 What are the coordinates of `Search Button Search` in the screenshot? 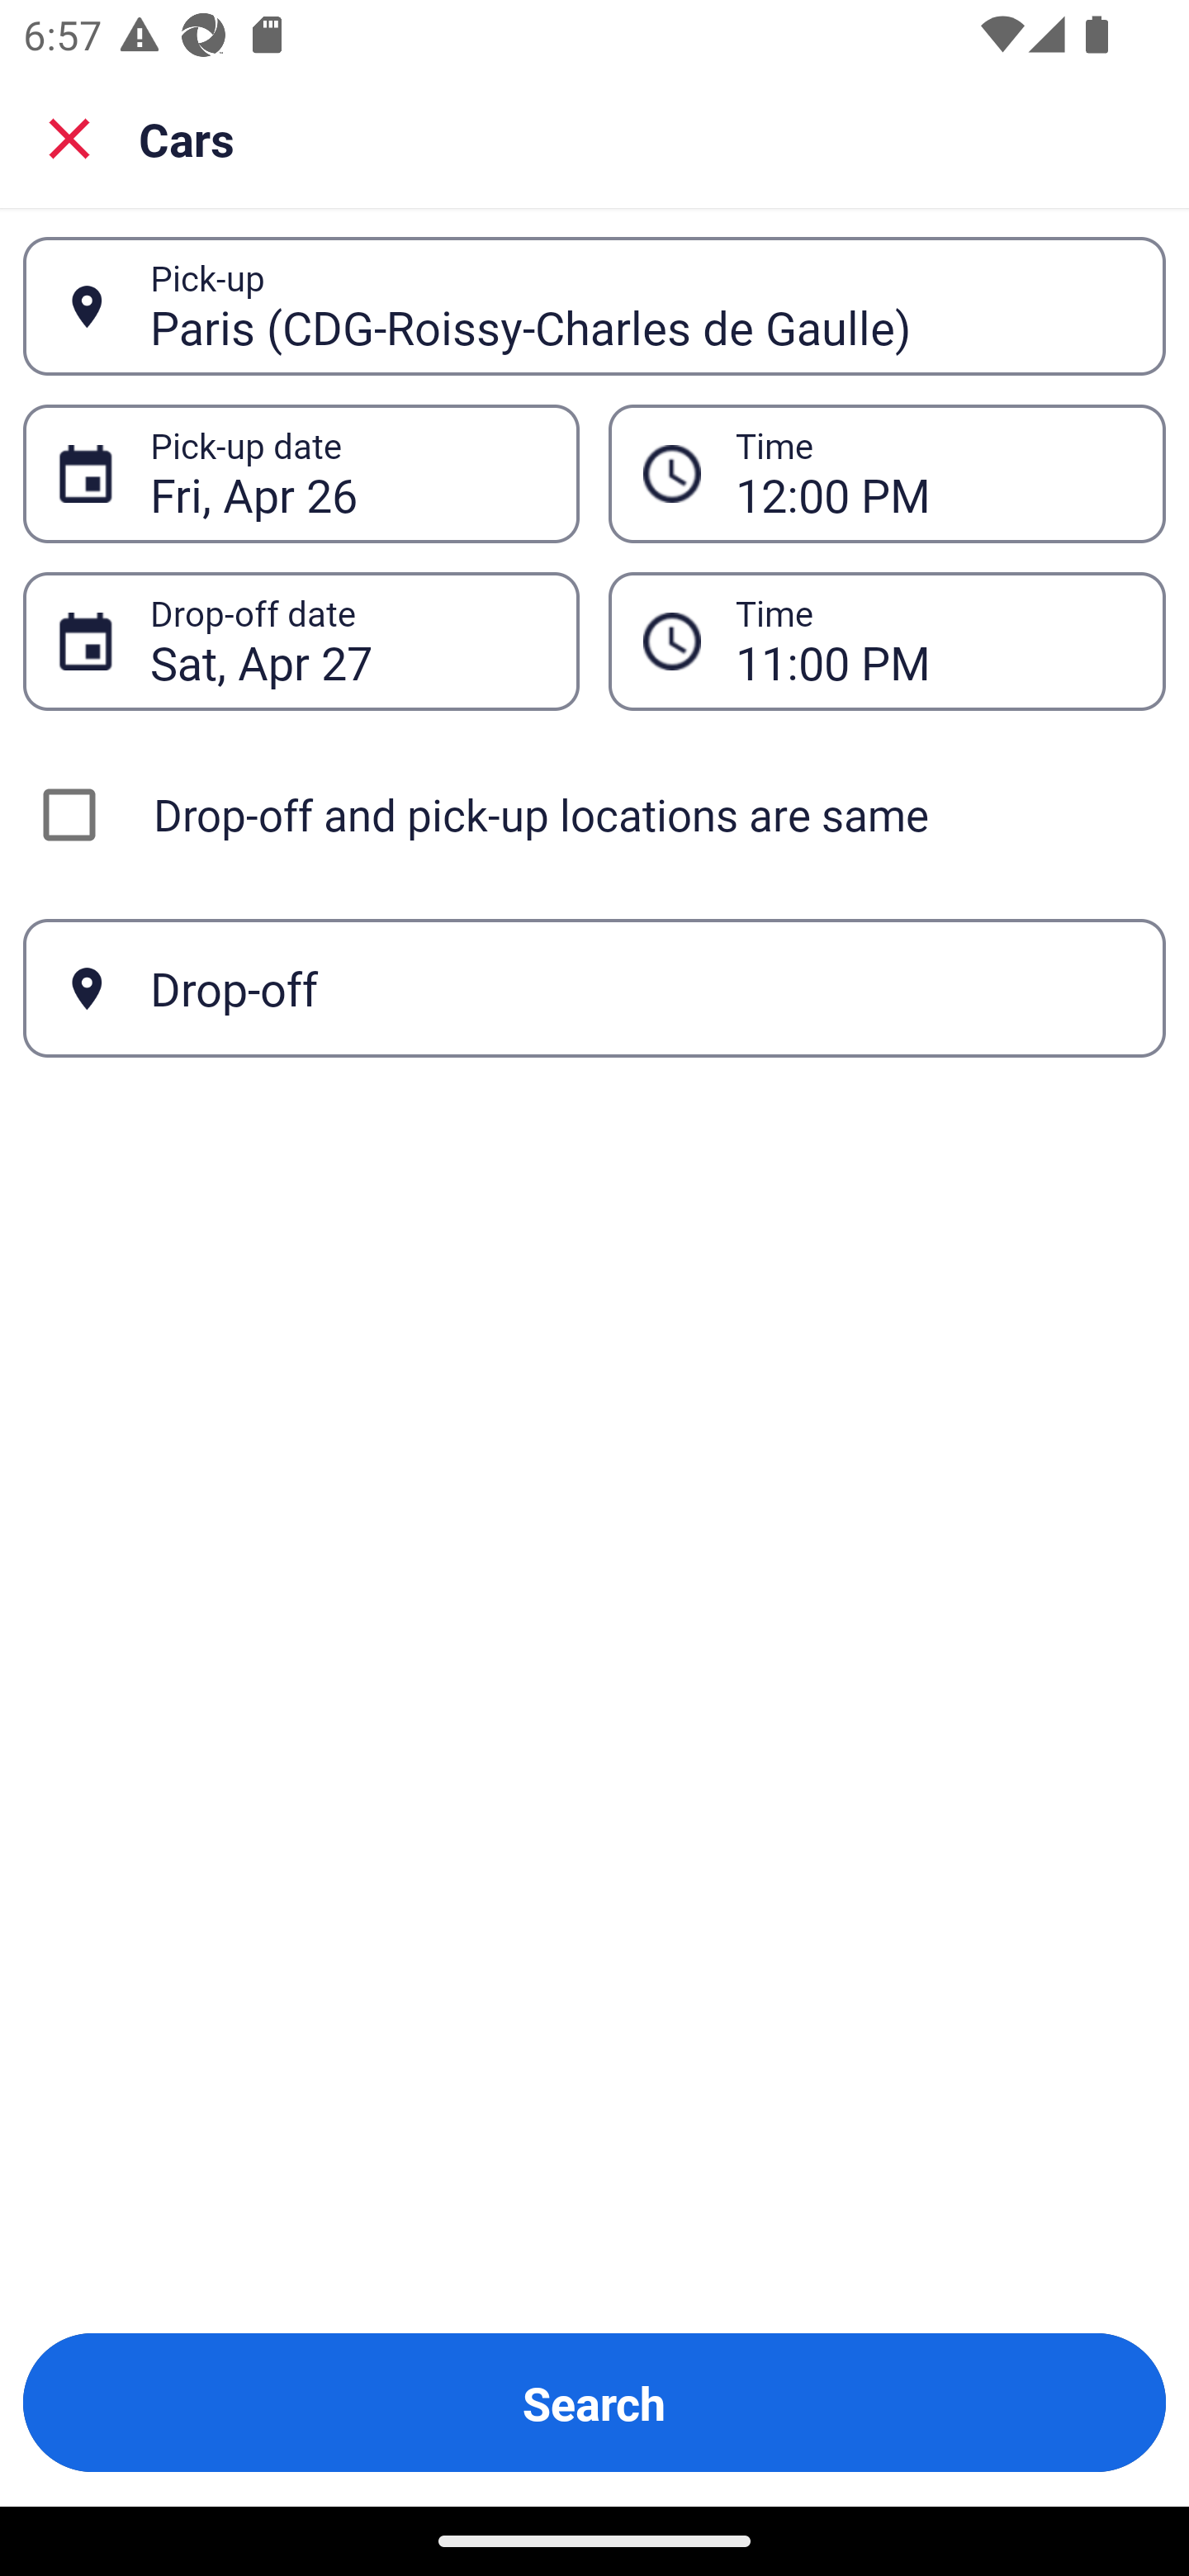 It's located at (594, 2403).